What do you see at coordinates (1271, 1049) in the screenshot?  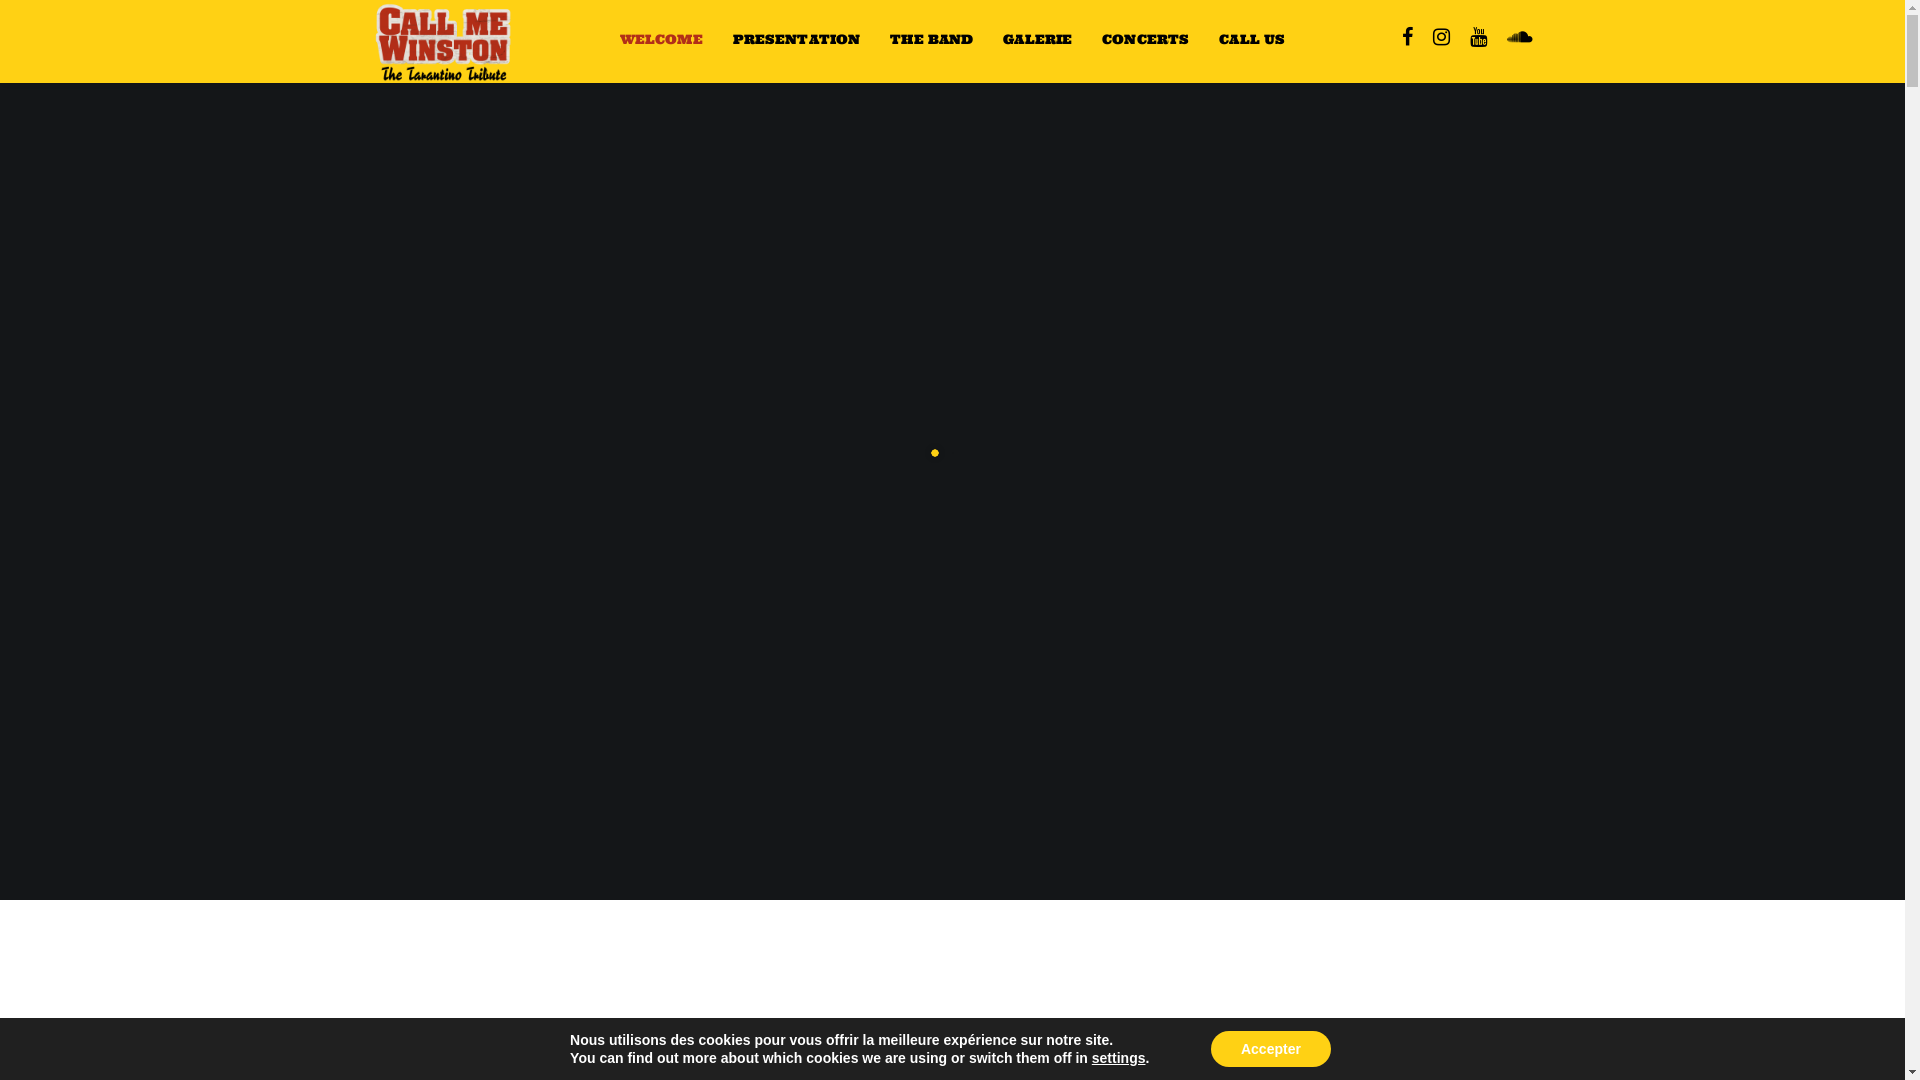 I see `Accepter` at bounding box center [1271, 1049].